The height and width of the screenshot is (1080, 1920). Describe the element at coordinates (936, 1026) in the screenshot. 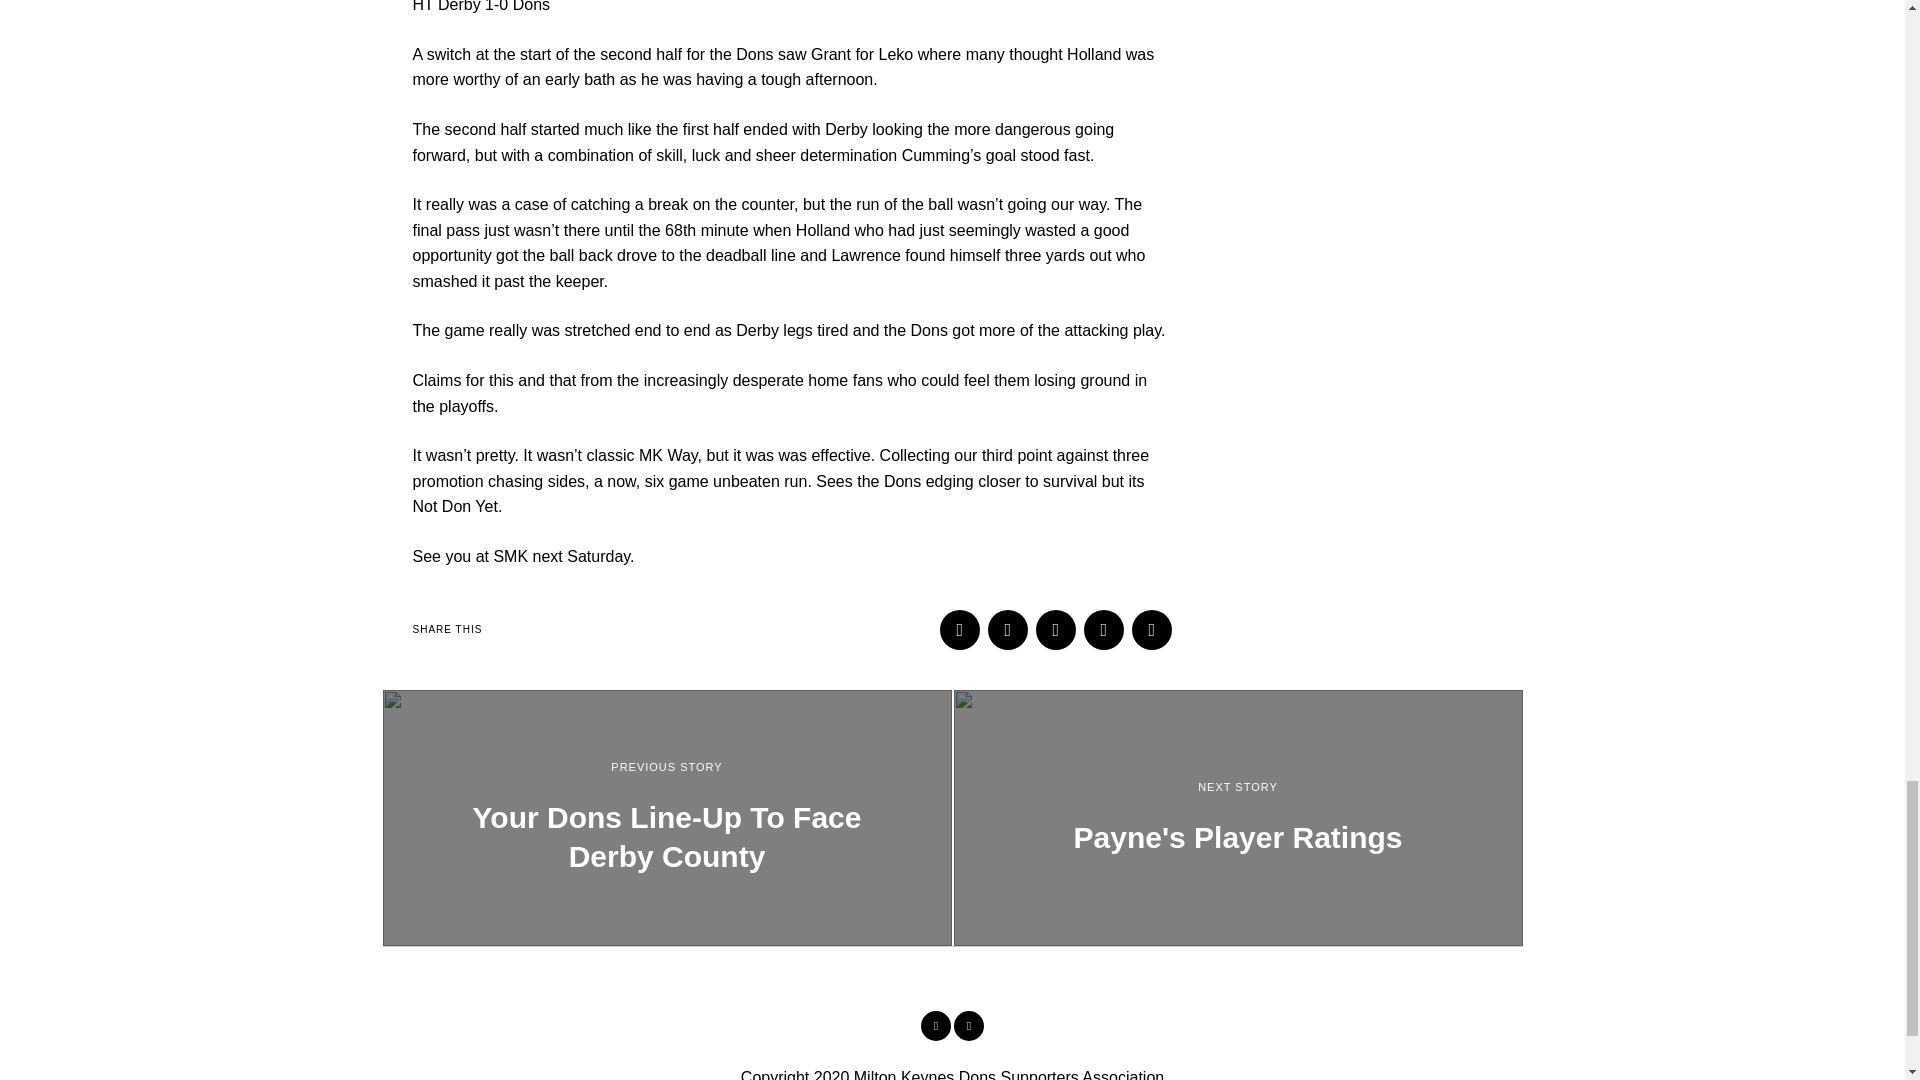

I see `Facebook` at that location.